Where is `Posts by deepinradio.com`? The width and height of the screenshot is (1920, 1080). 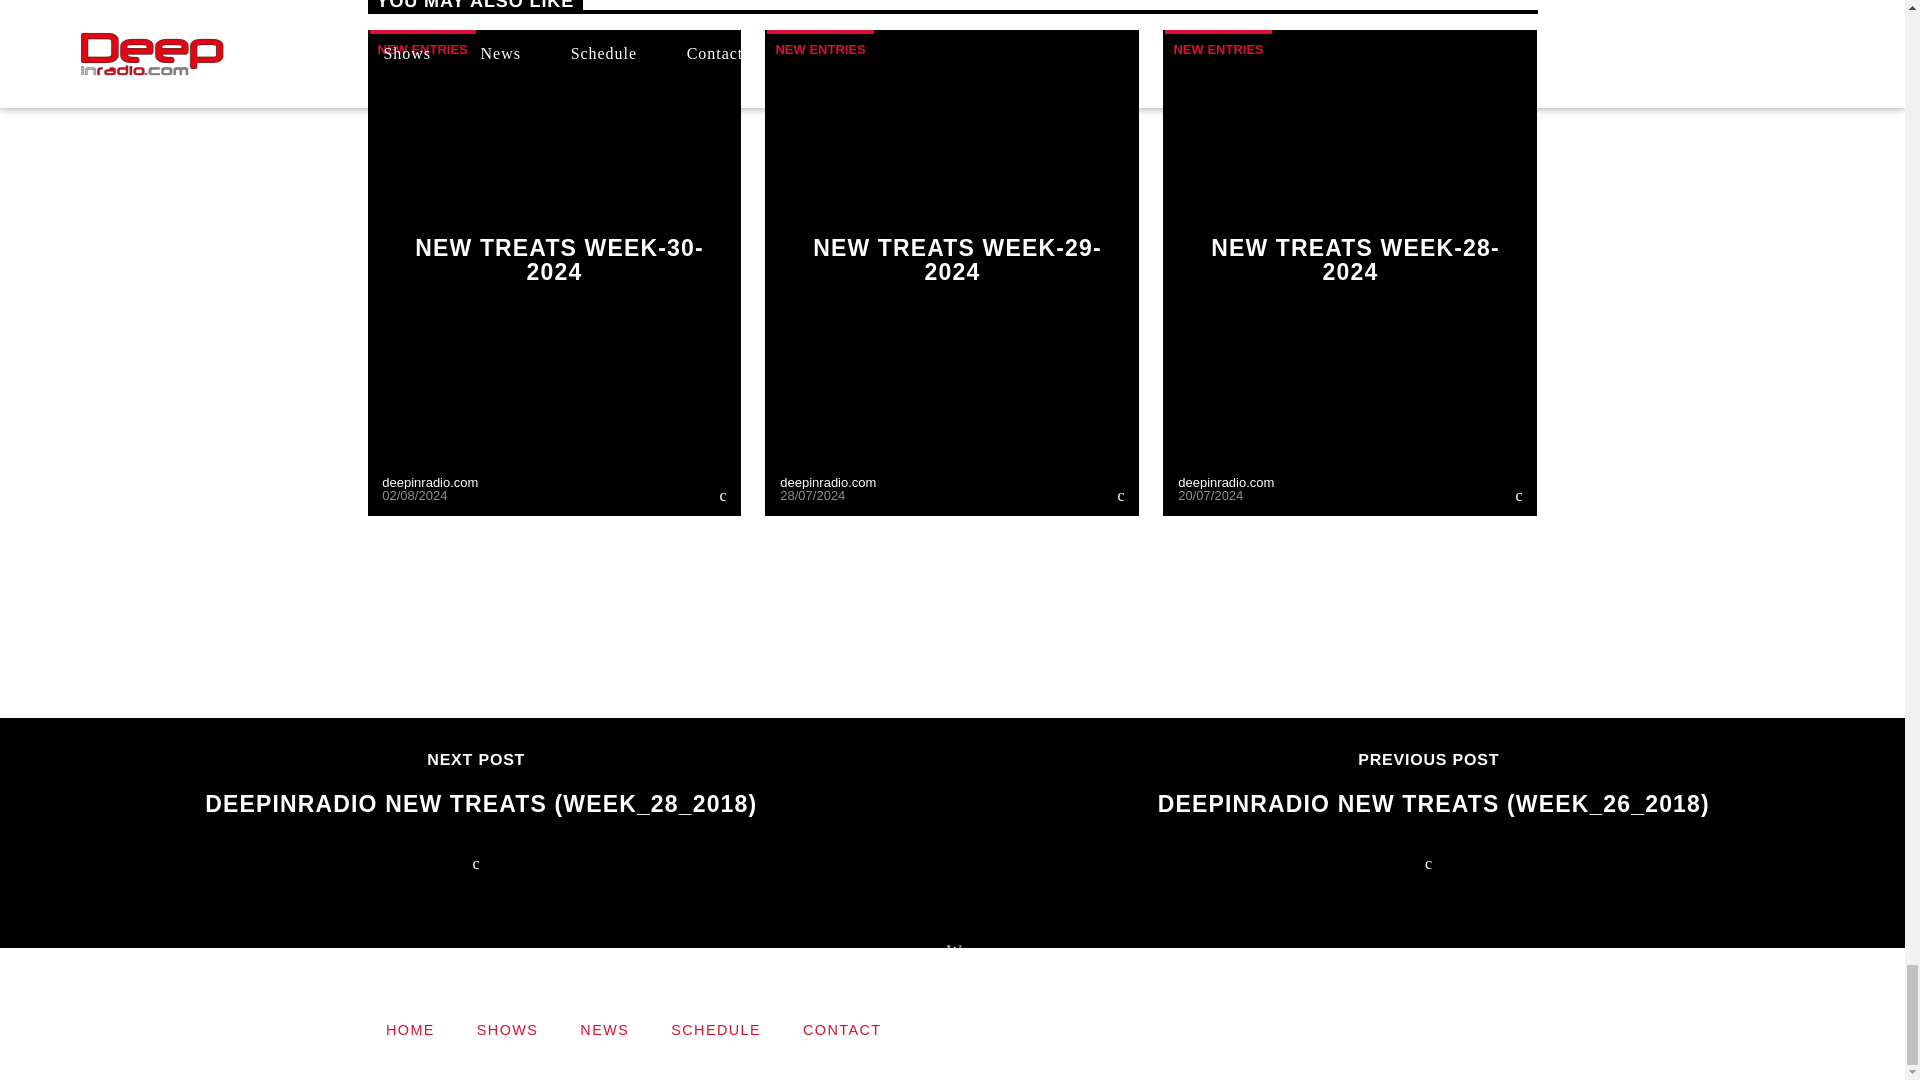 Posts by deepinradio.com is located at coordinates (430, 482).